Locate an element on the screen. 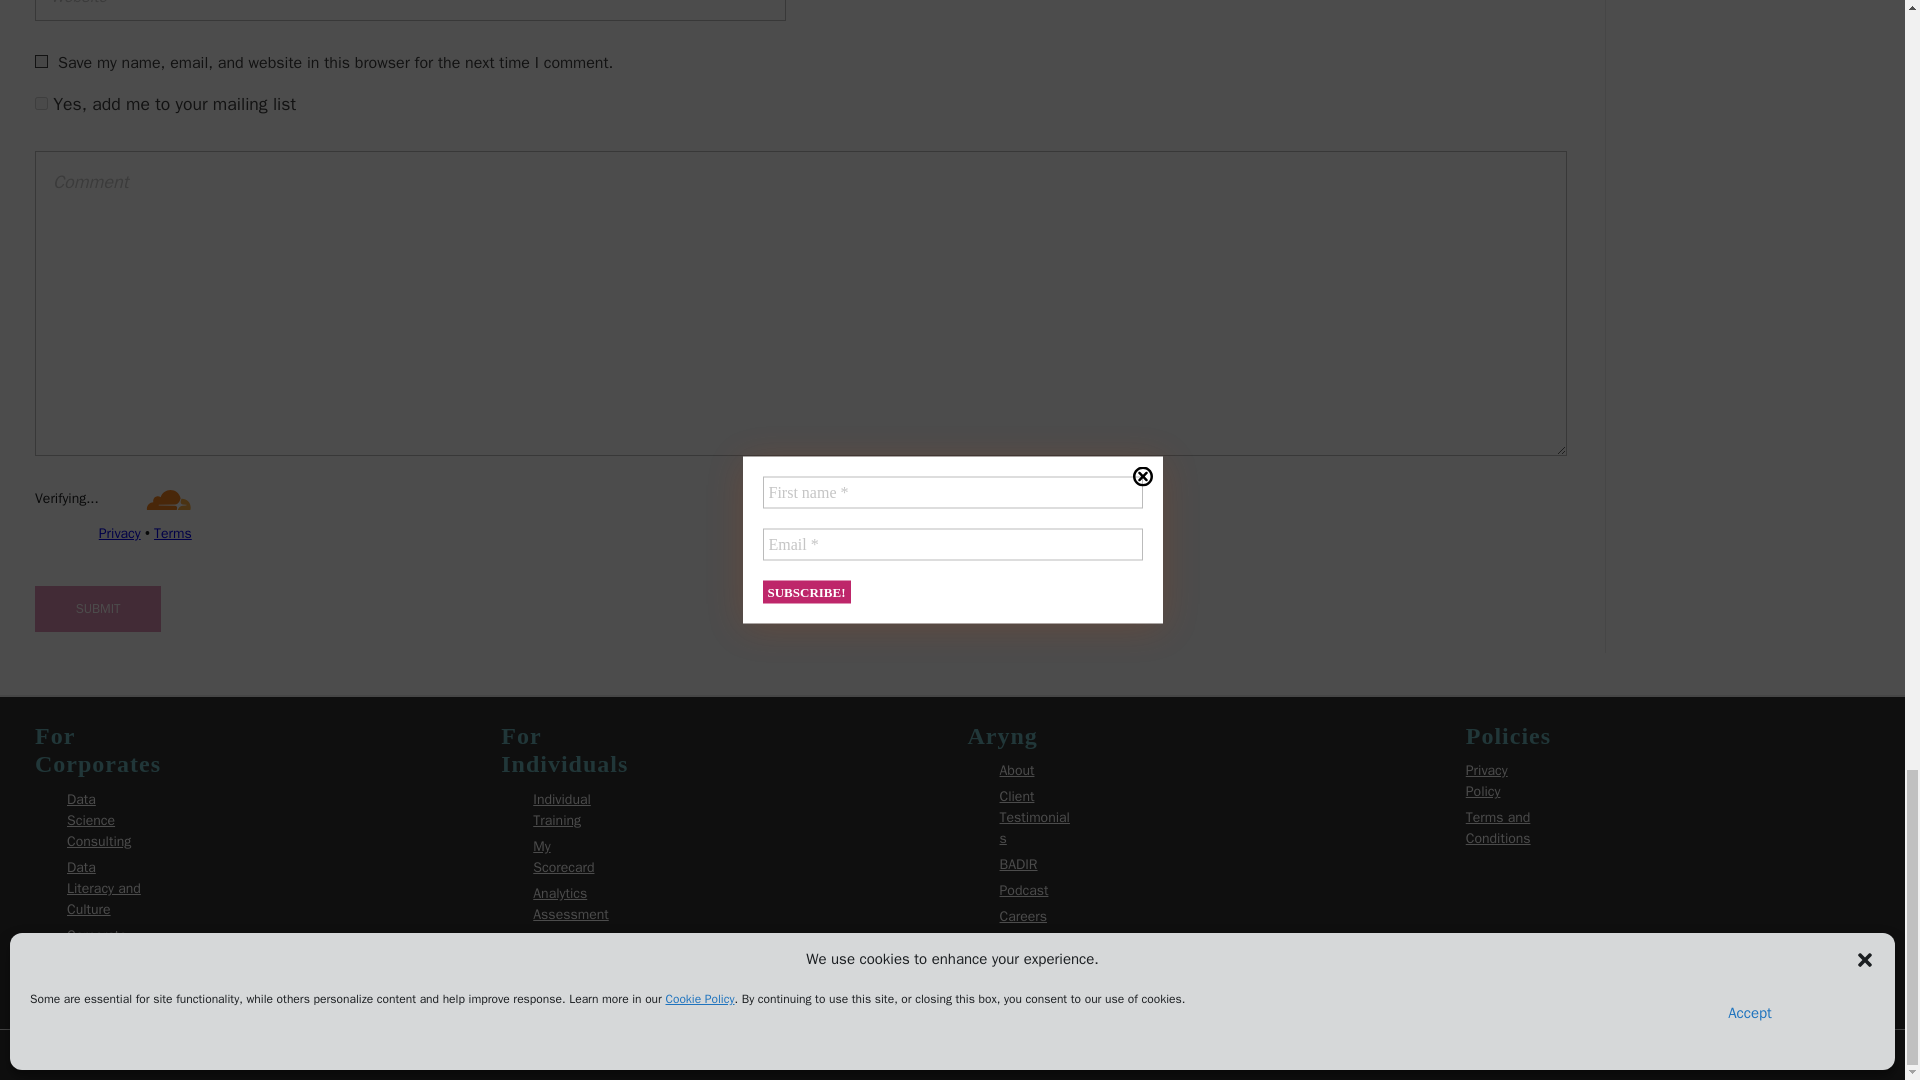  Data Science Consulting is located at coordinates (98, 820).